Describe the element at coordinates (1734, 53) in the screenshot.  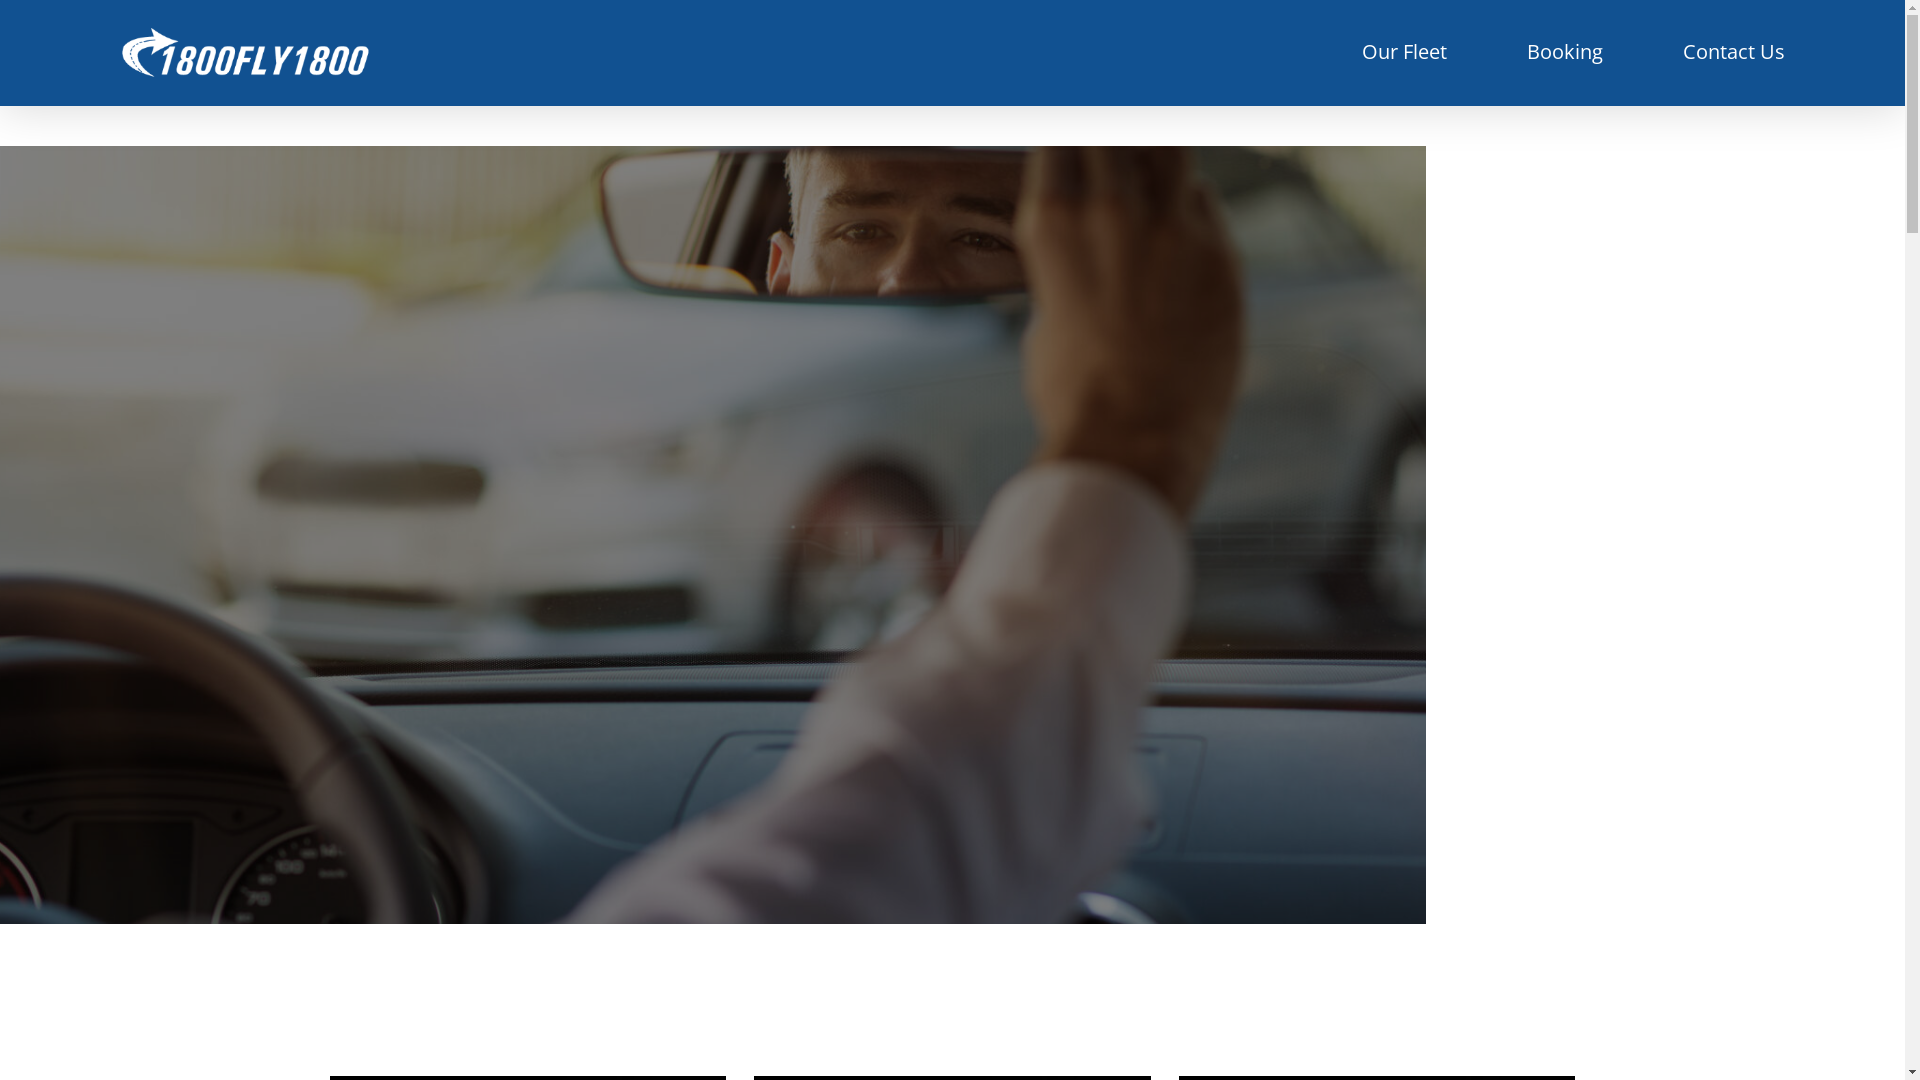
I see `Contact Us` at that location.